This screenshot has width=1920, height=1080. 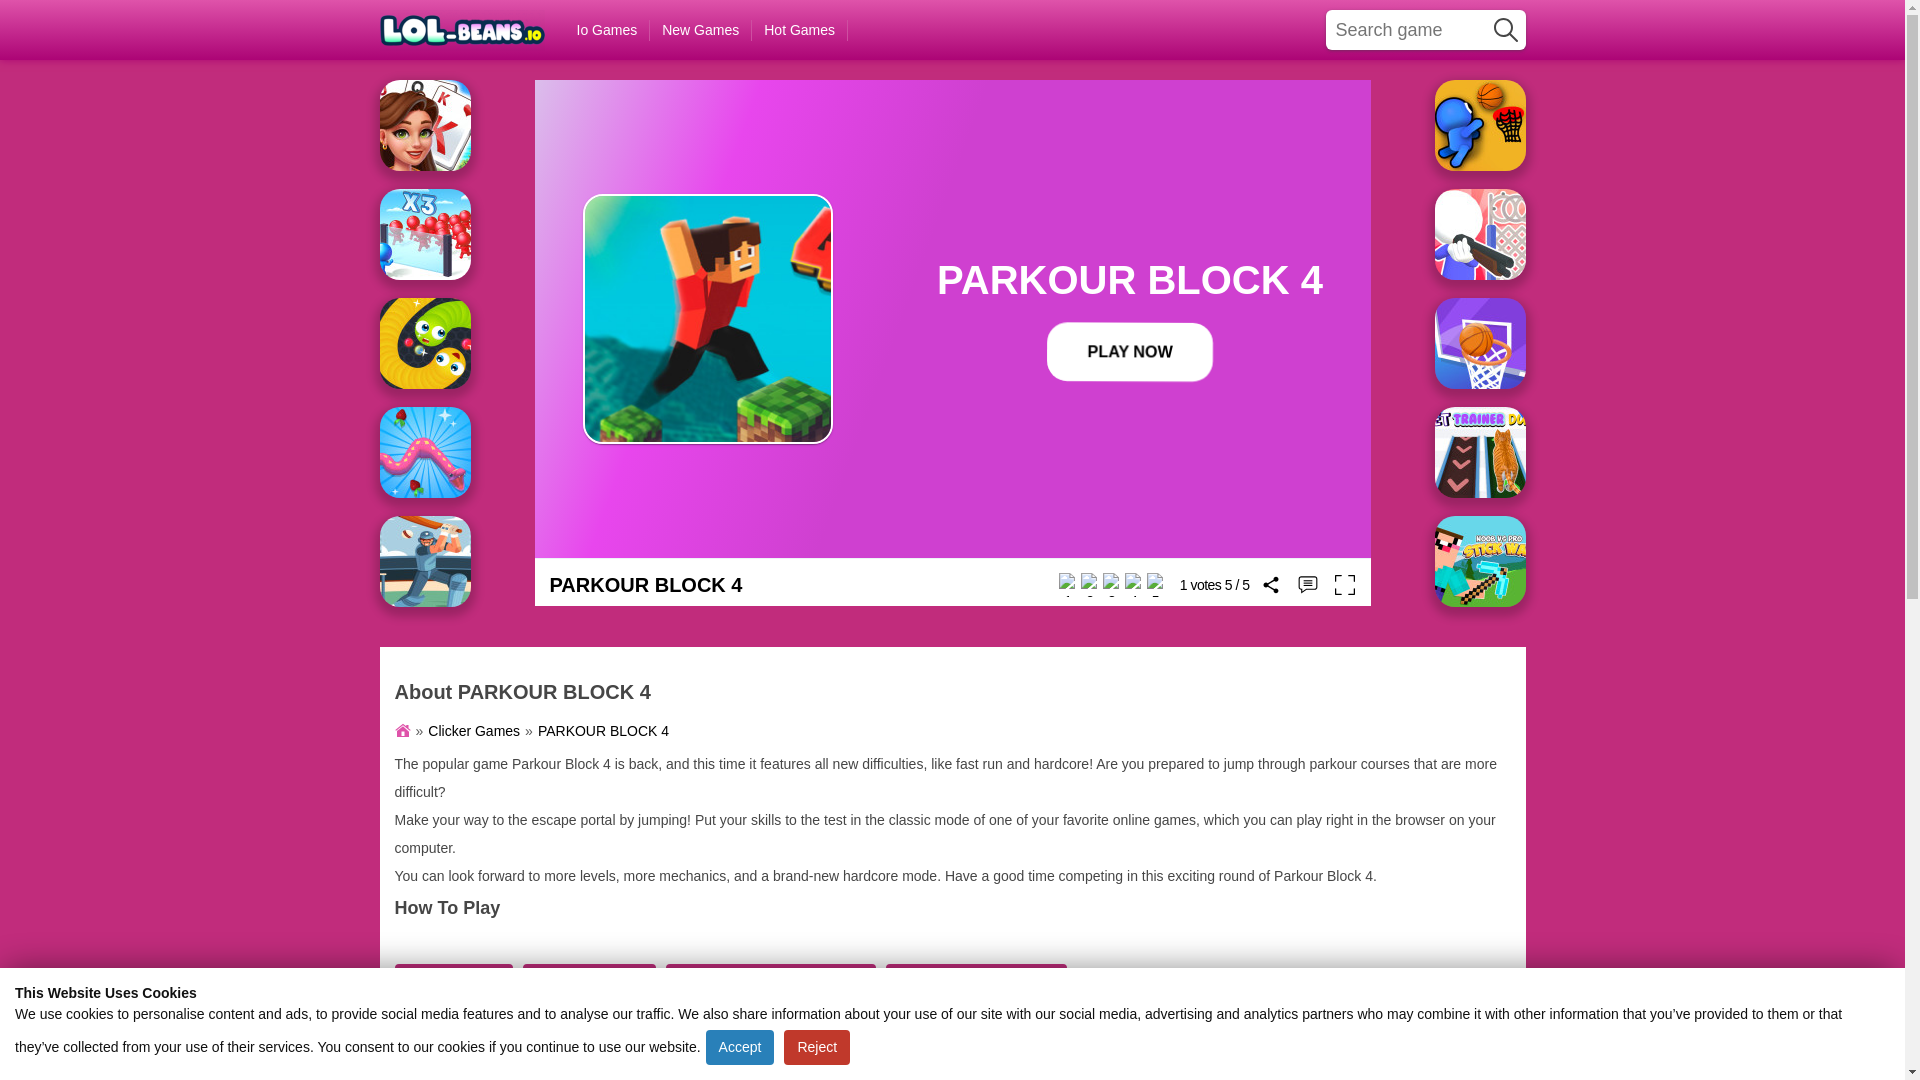 What do you see at coordinates (772, 978) in the screenshot?
I see `PARKOUR BLOCK 4 UNBLOCKED` at bounding box center [772, 978].